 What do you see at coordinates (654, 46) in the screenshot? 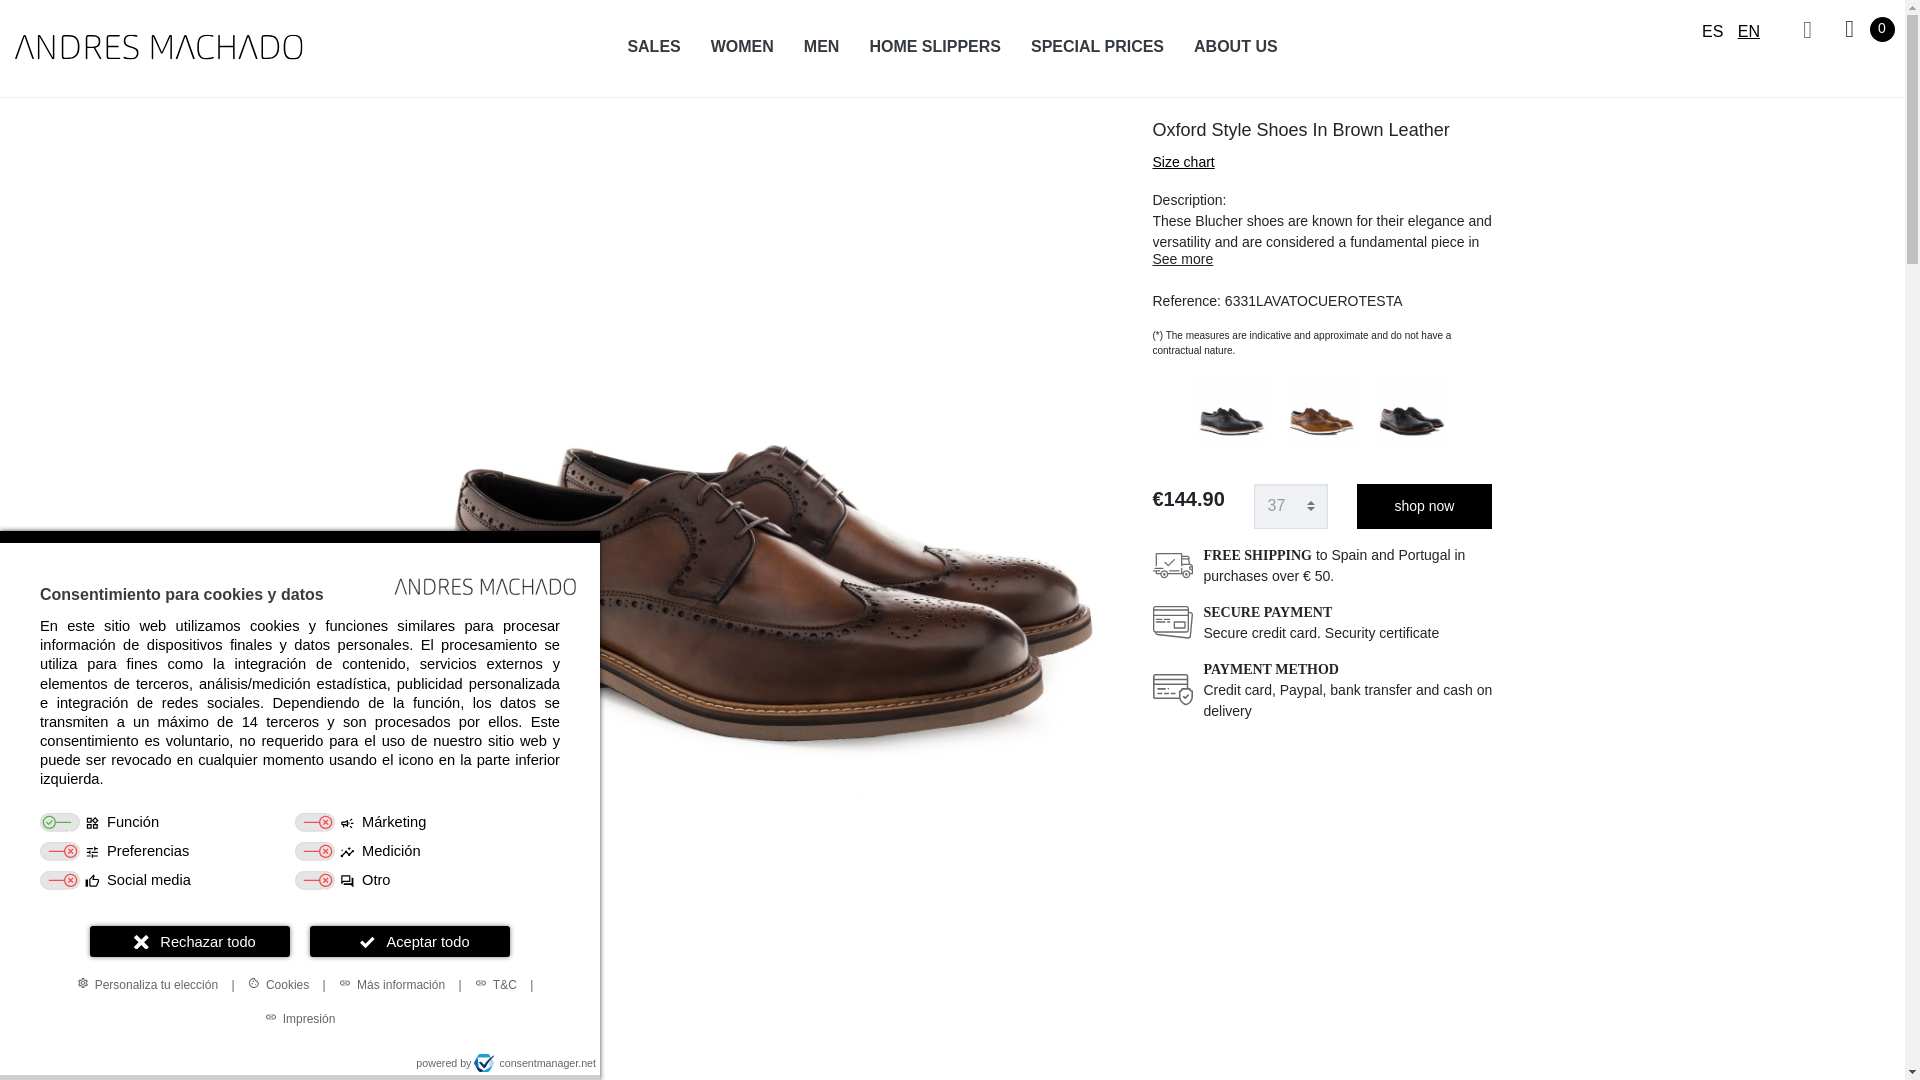
I see `SALES` at bounding box center [654, 46].